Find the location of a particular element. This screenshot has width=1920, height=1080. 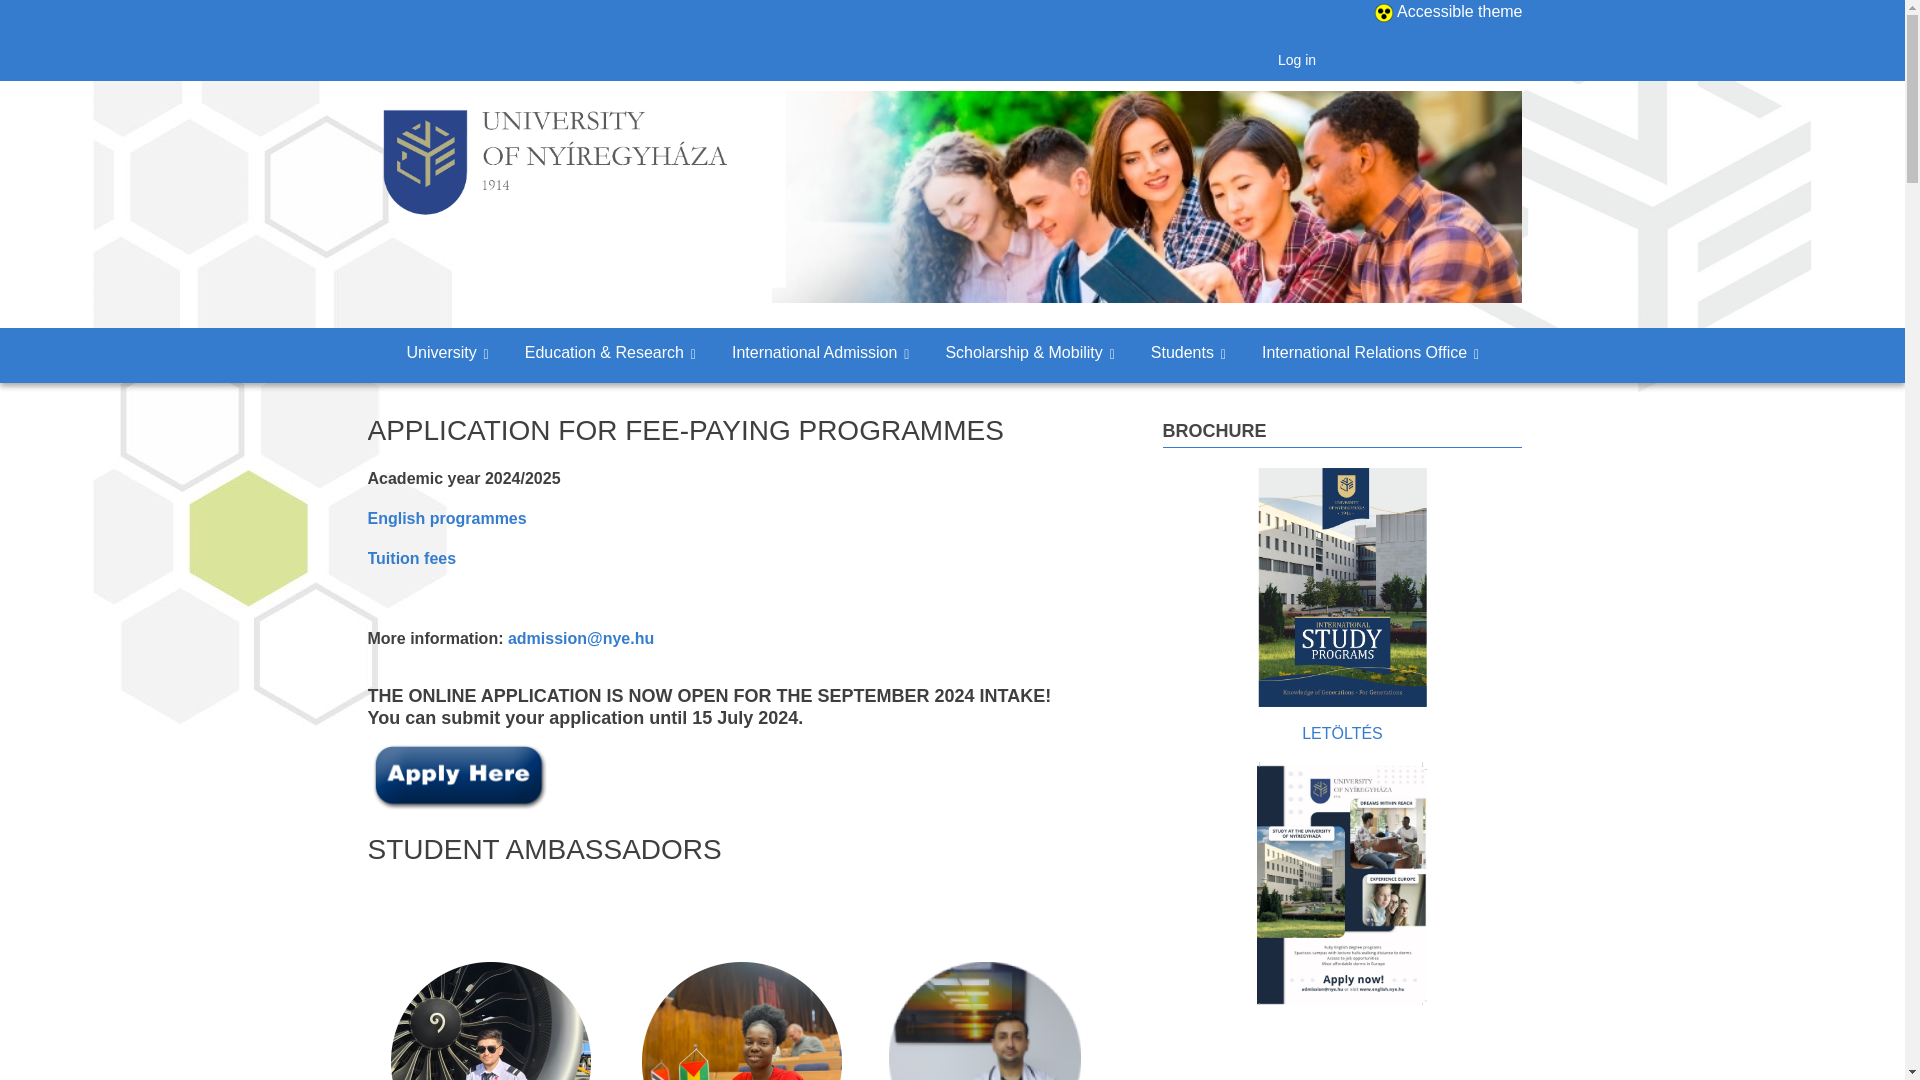

Log in is located at coordinates (1296, 60).